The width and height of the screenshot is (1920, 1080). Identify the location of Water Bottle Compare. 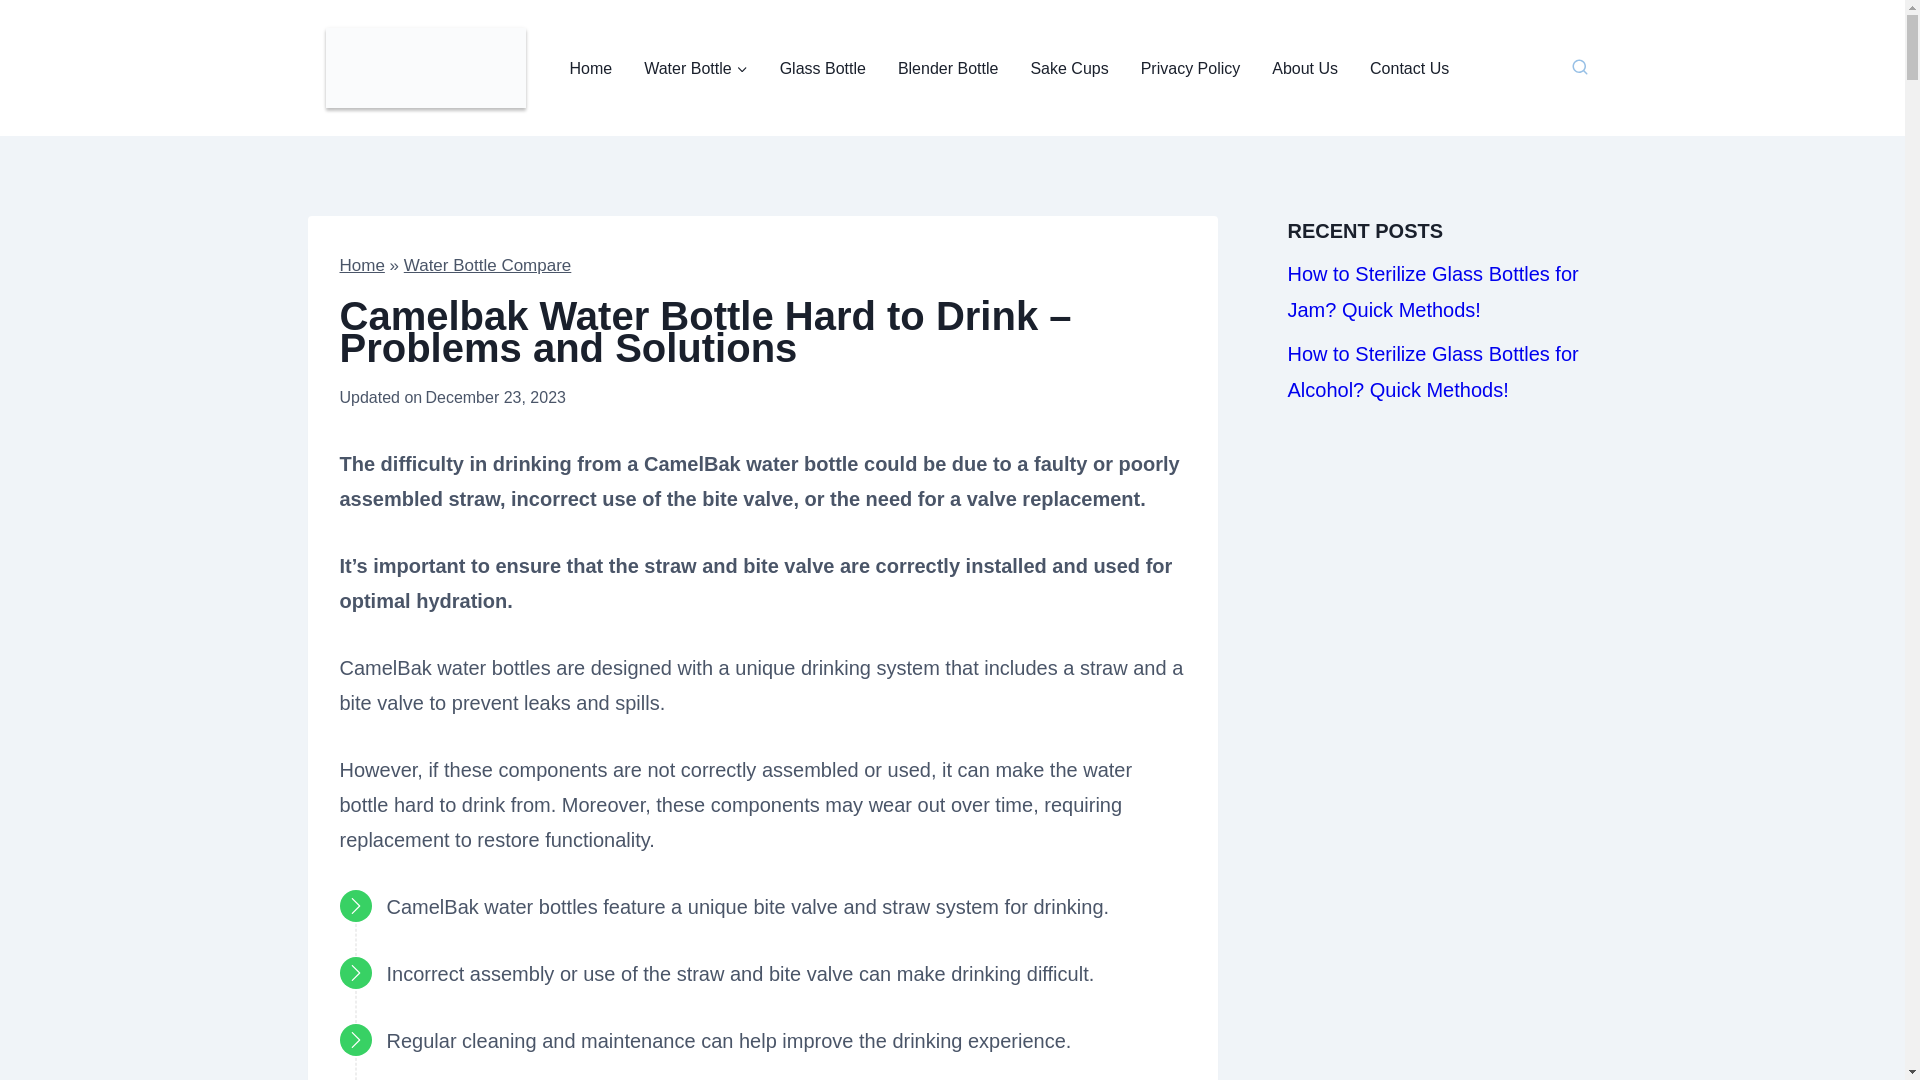
(488, 265).